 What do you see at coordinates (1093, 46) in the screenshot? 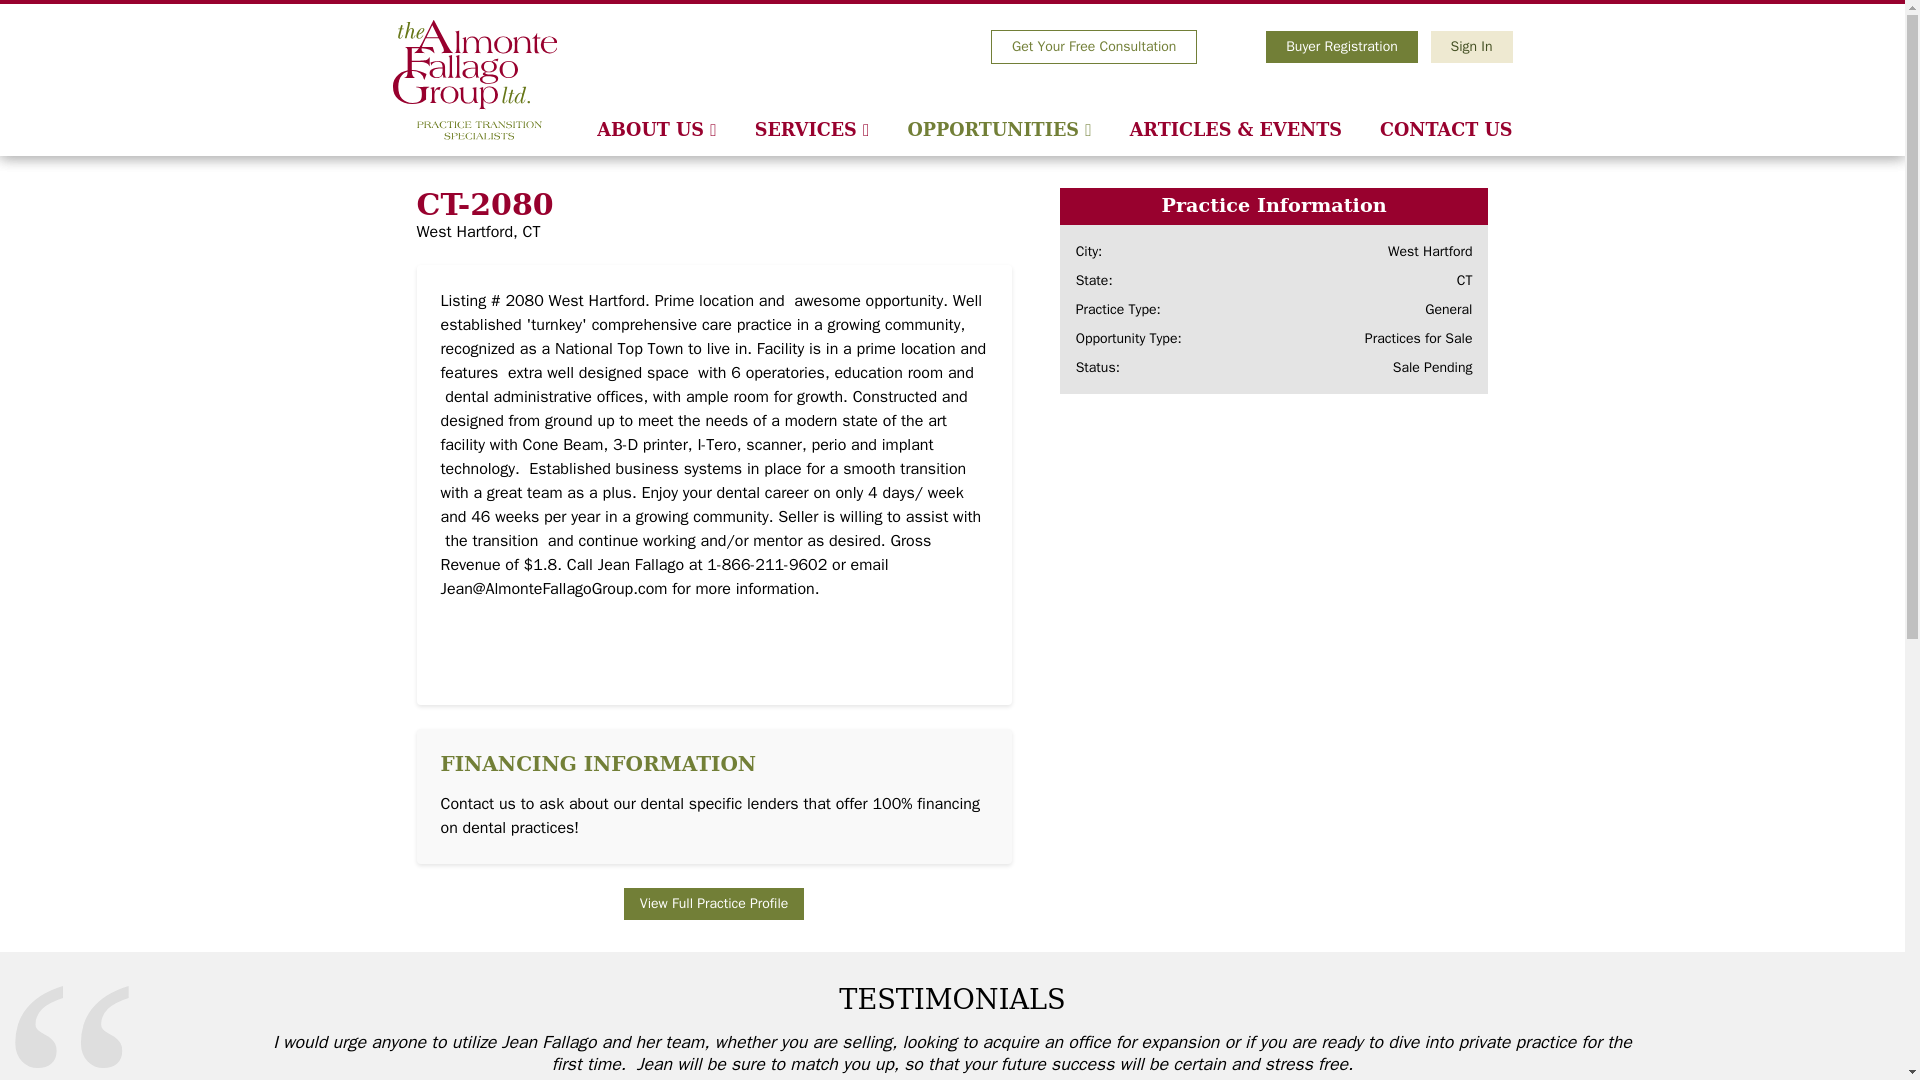
I see `Get Your Free Consultation` at bounding box center [1093, 46].